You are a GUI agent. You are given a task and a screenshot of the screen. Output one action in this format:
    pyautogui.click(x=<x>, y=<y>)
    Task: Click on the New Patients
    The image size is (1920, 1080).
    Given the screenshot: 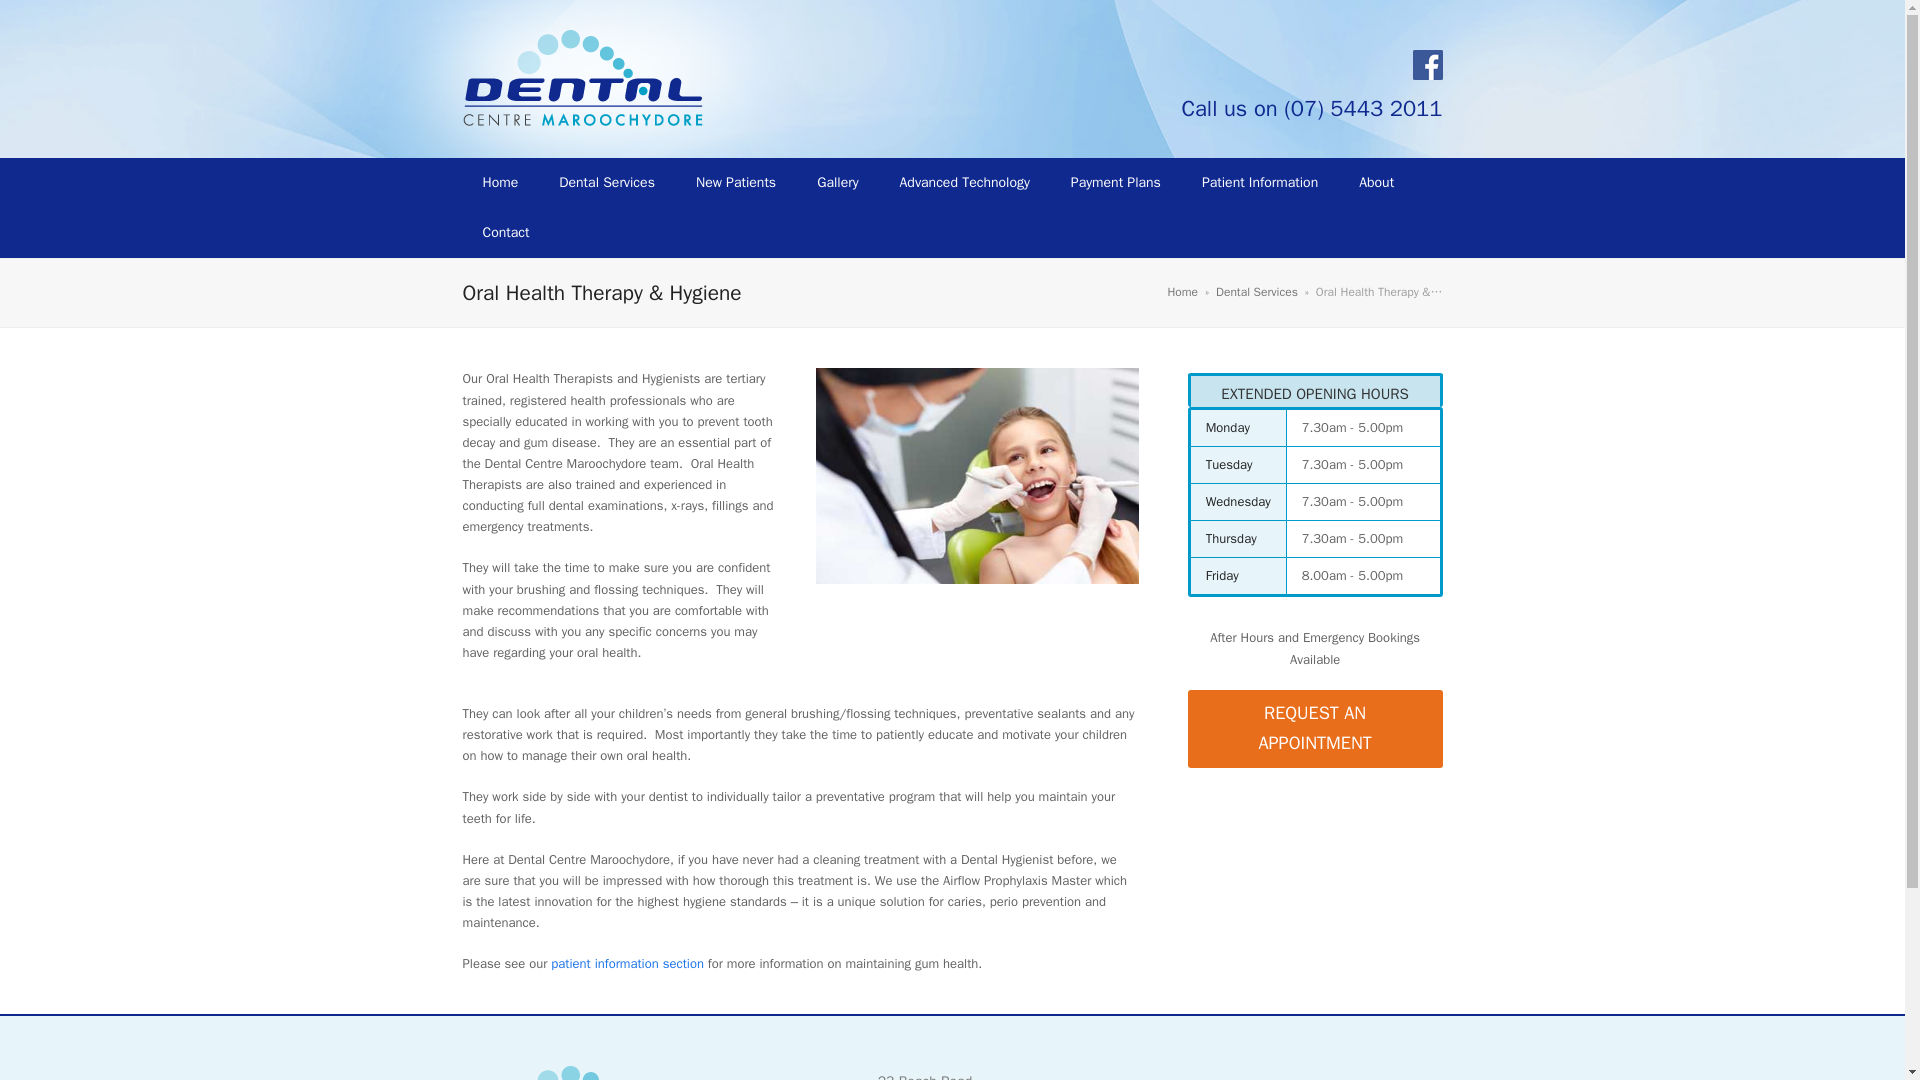 What is the action you would take?
    pyautogui.click(x=736, y=182)
    